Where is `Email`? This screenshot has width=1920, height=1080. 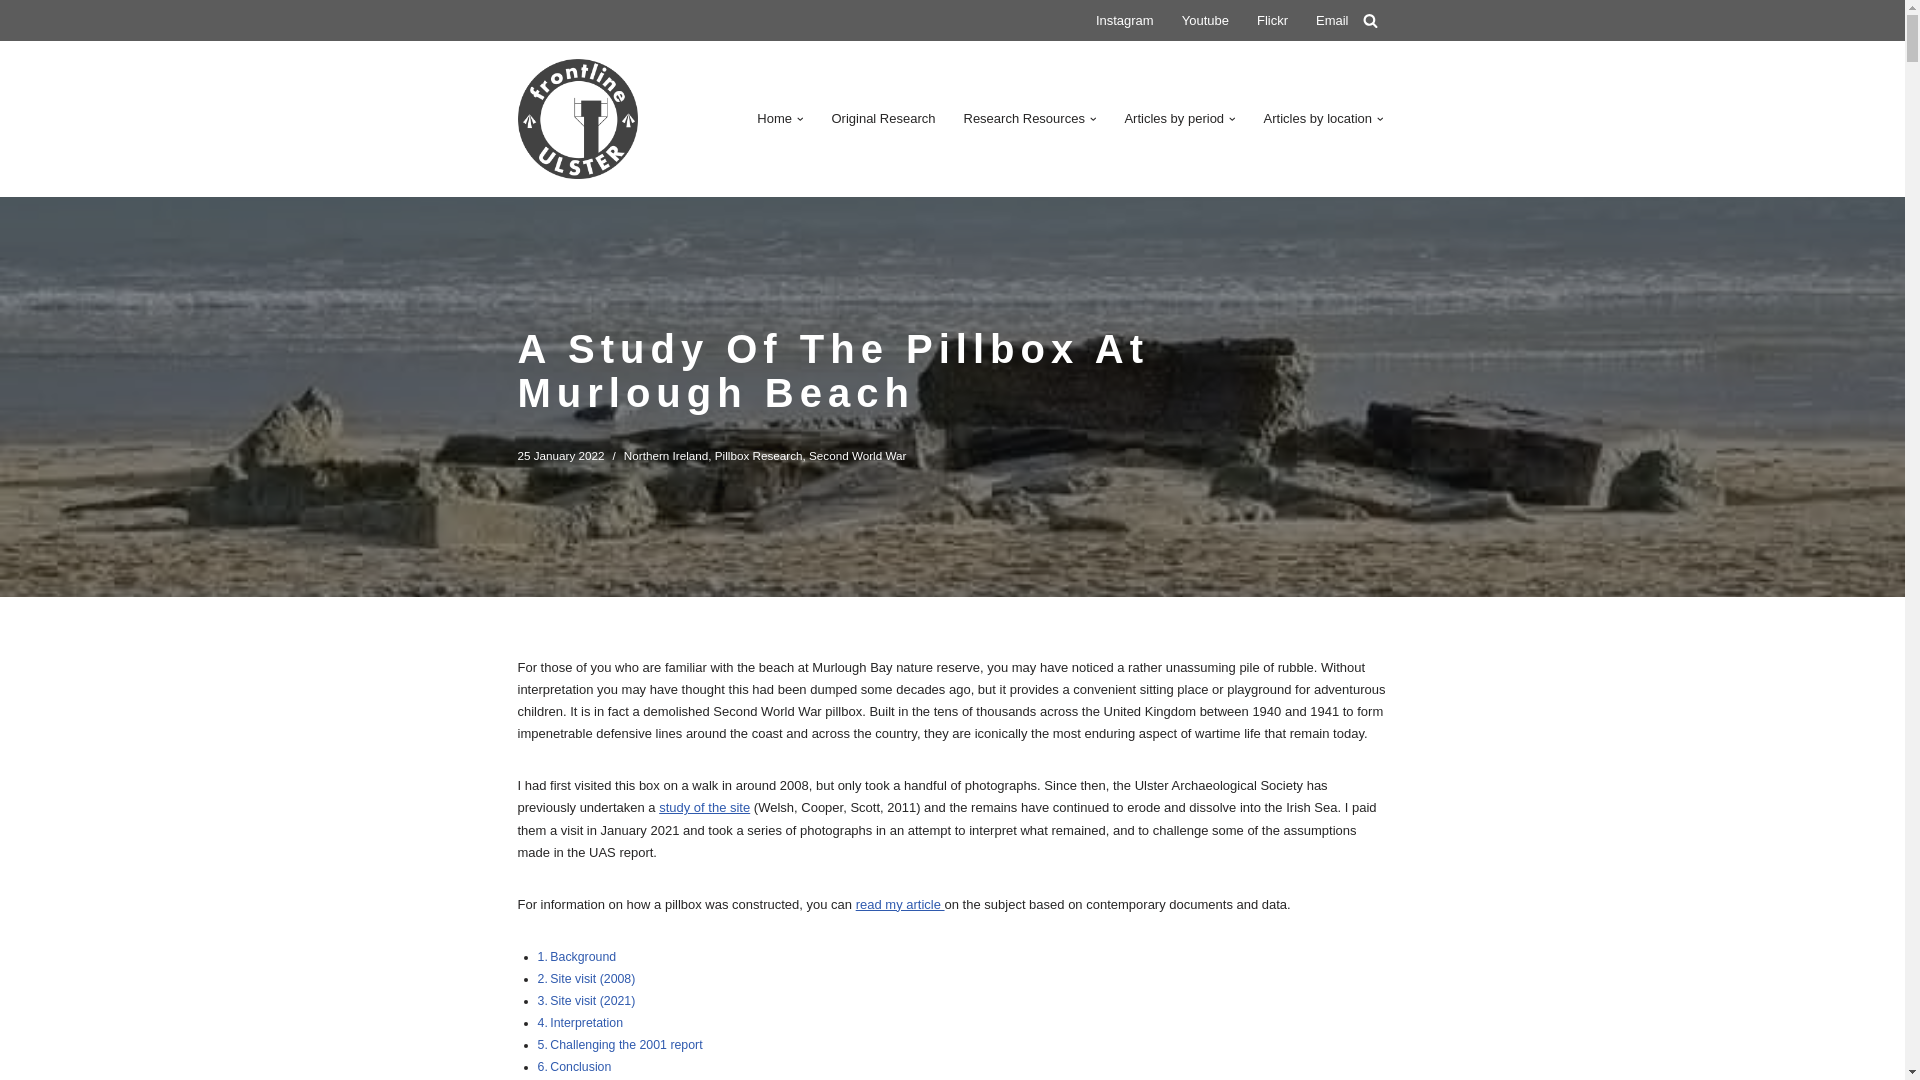
Email is located at coordinates (1332, 20).